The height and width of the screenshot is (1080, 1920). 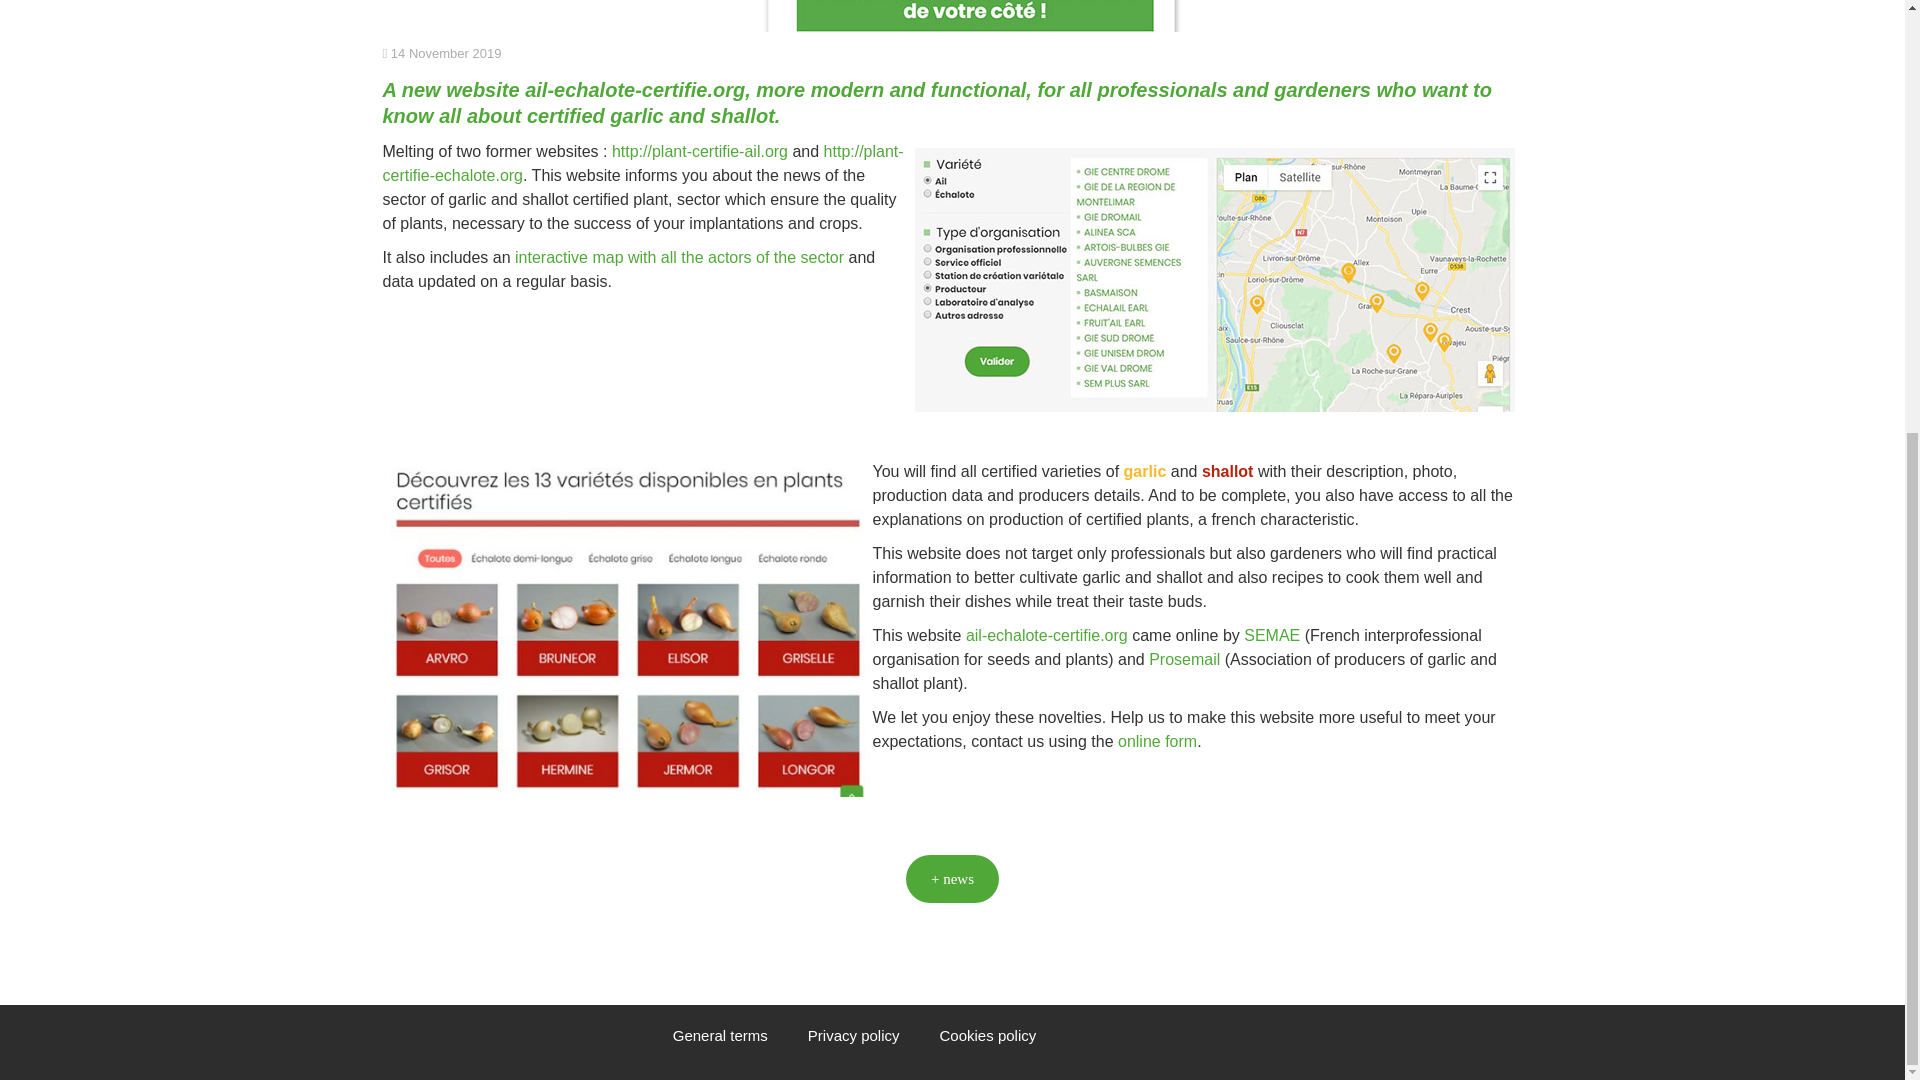 What do you see at coordinates (1156, 741) in the screenshot?
I see `online form` at bounding box center [1156, 741].